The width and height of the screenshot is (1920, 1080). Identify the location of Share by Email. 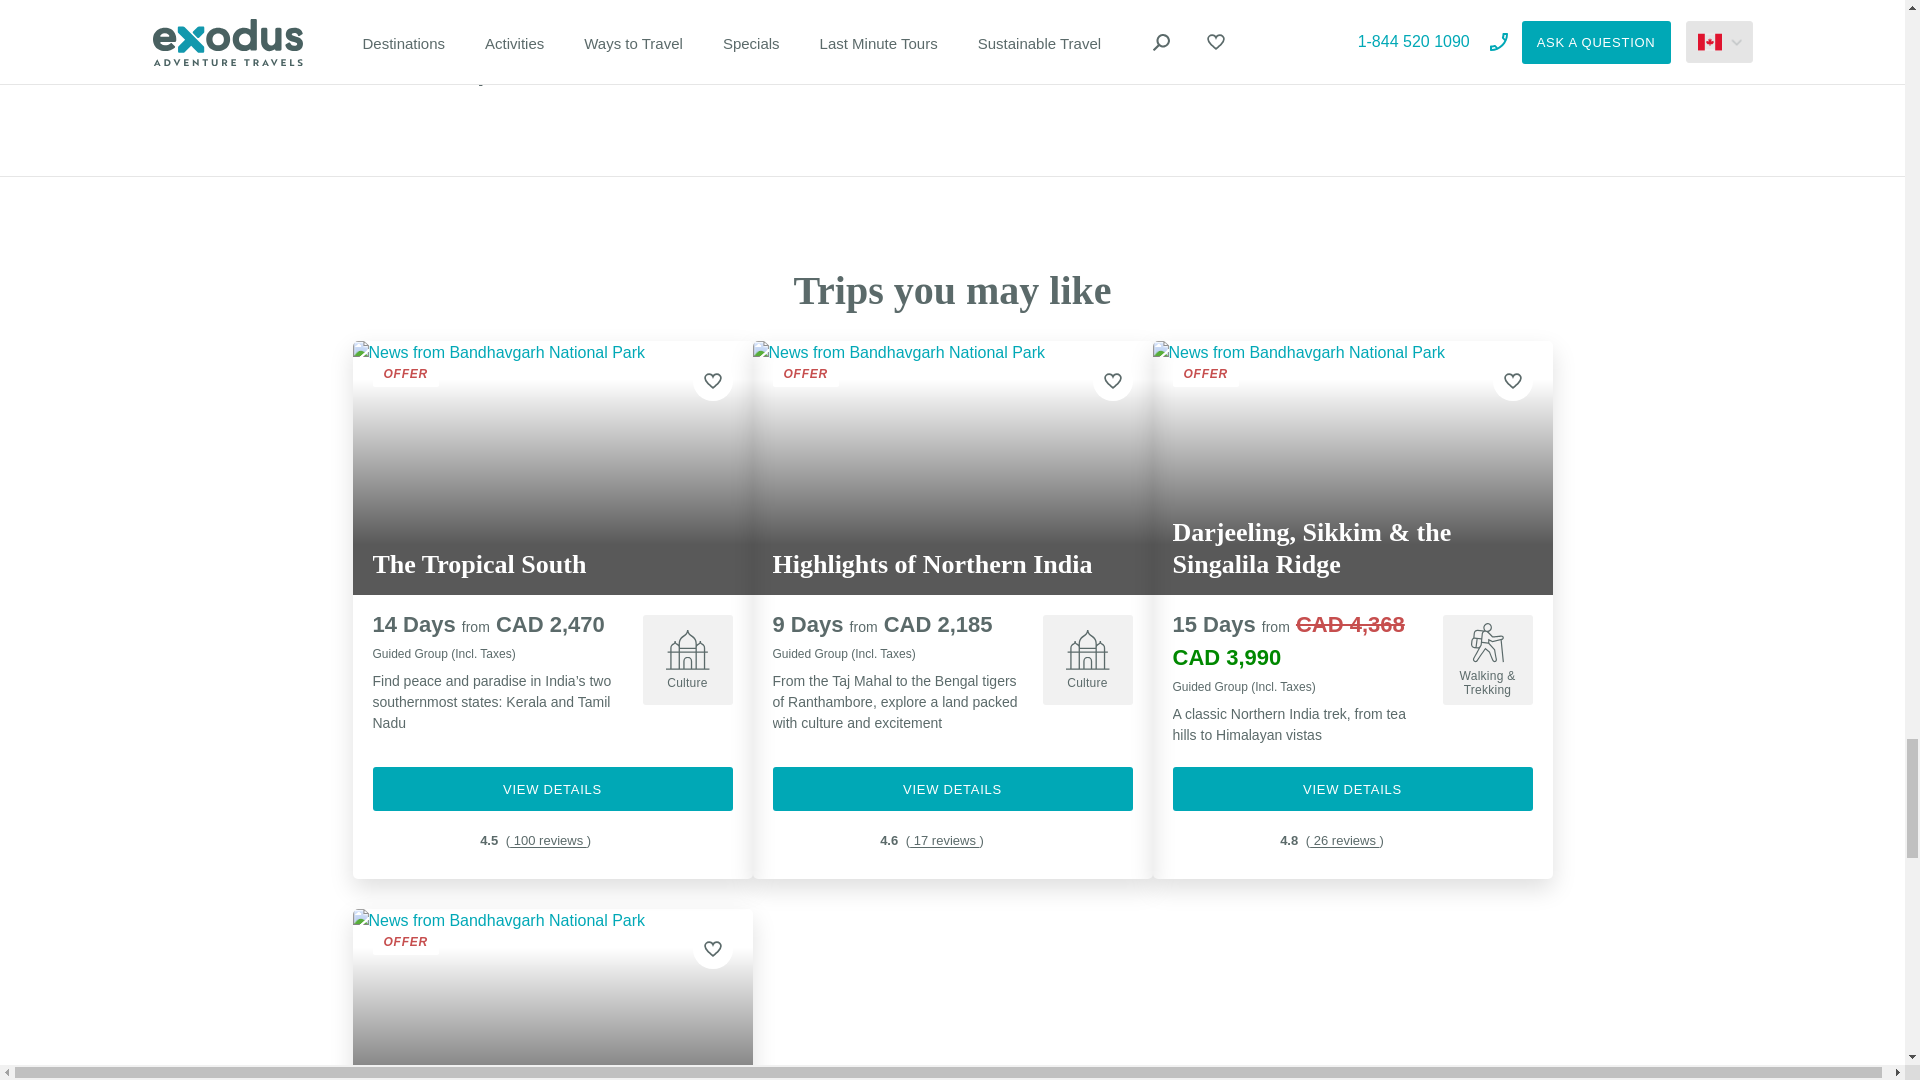
(445, 77).